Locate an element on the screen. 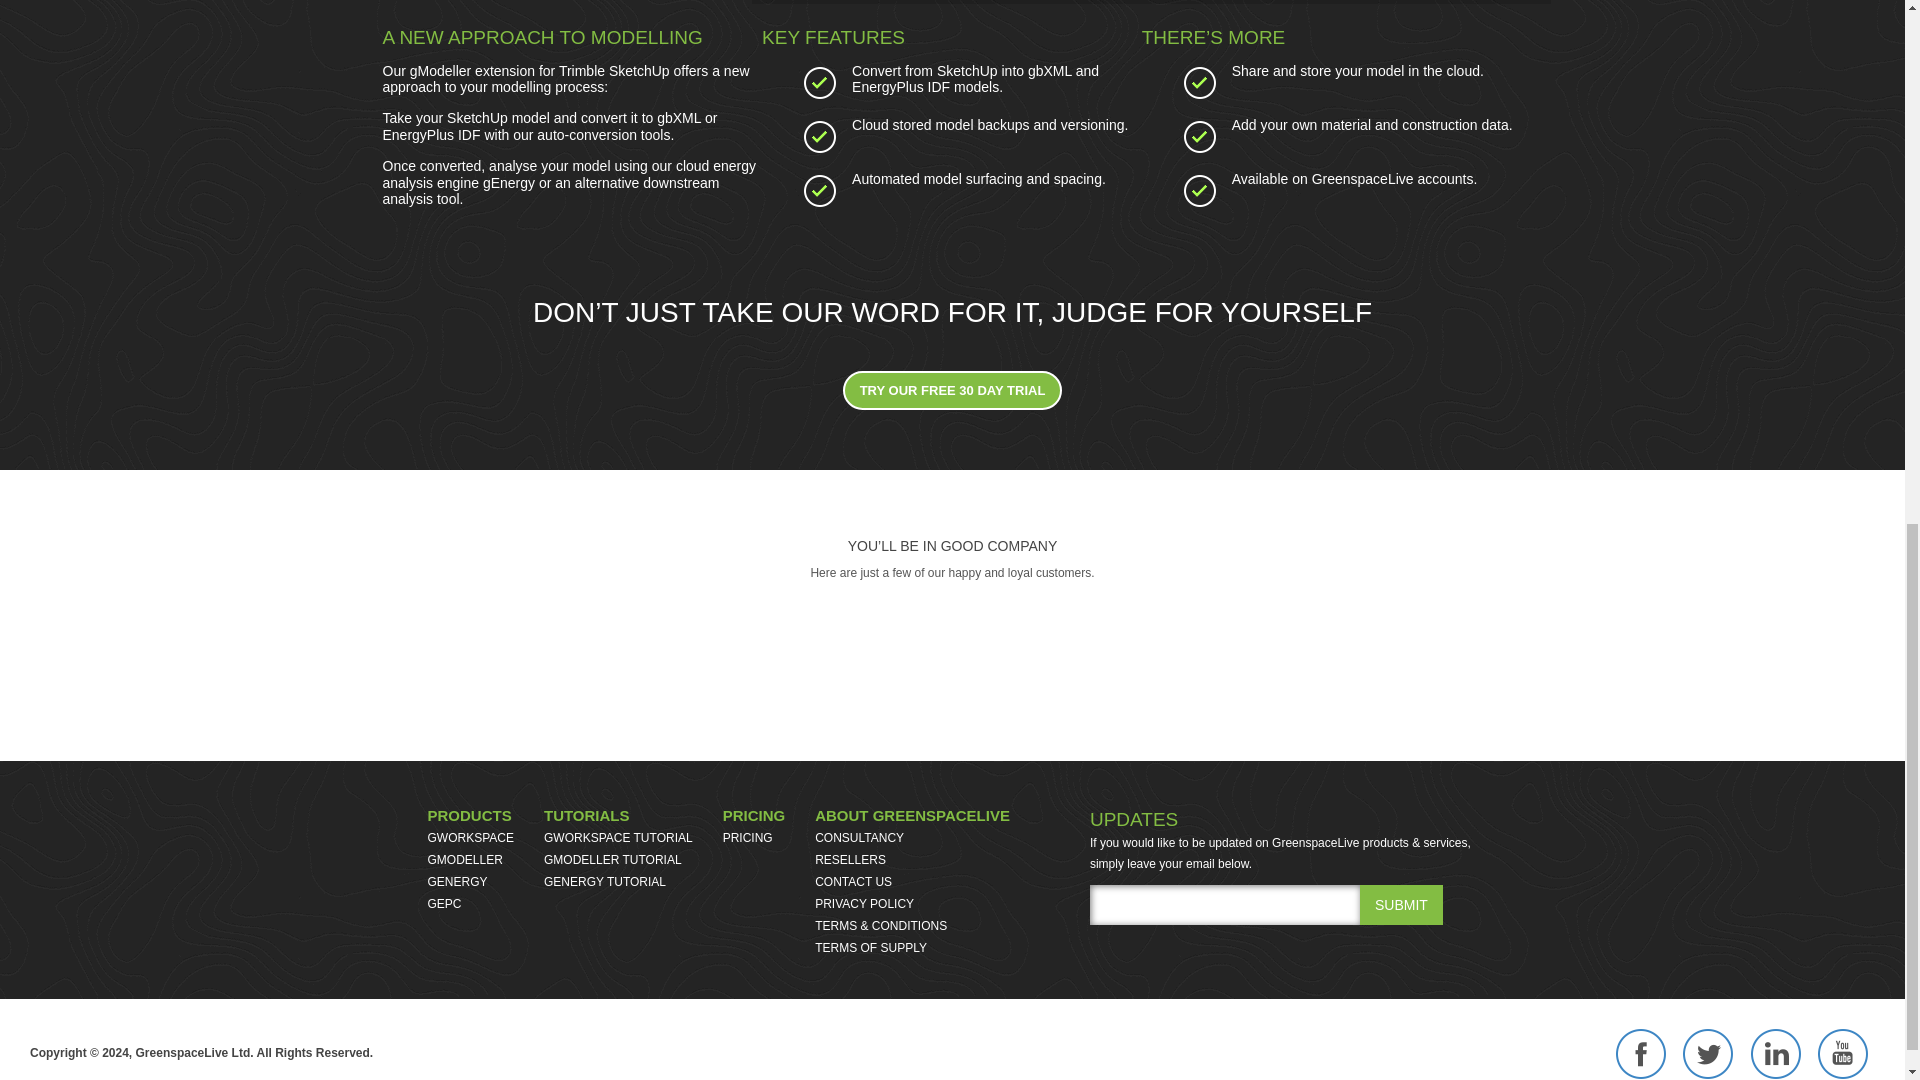 This screenshot has width=1920, height=1080. GWORKSPACE is located at coordinates (445, 904).